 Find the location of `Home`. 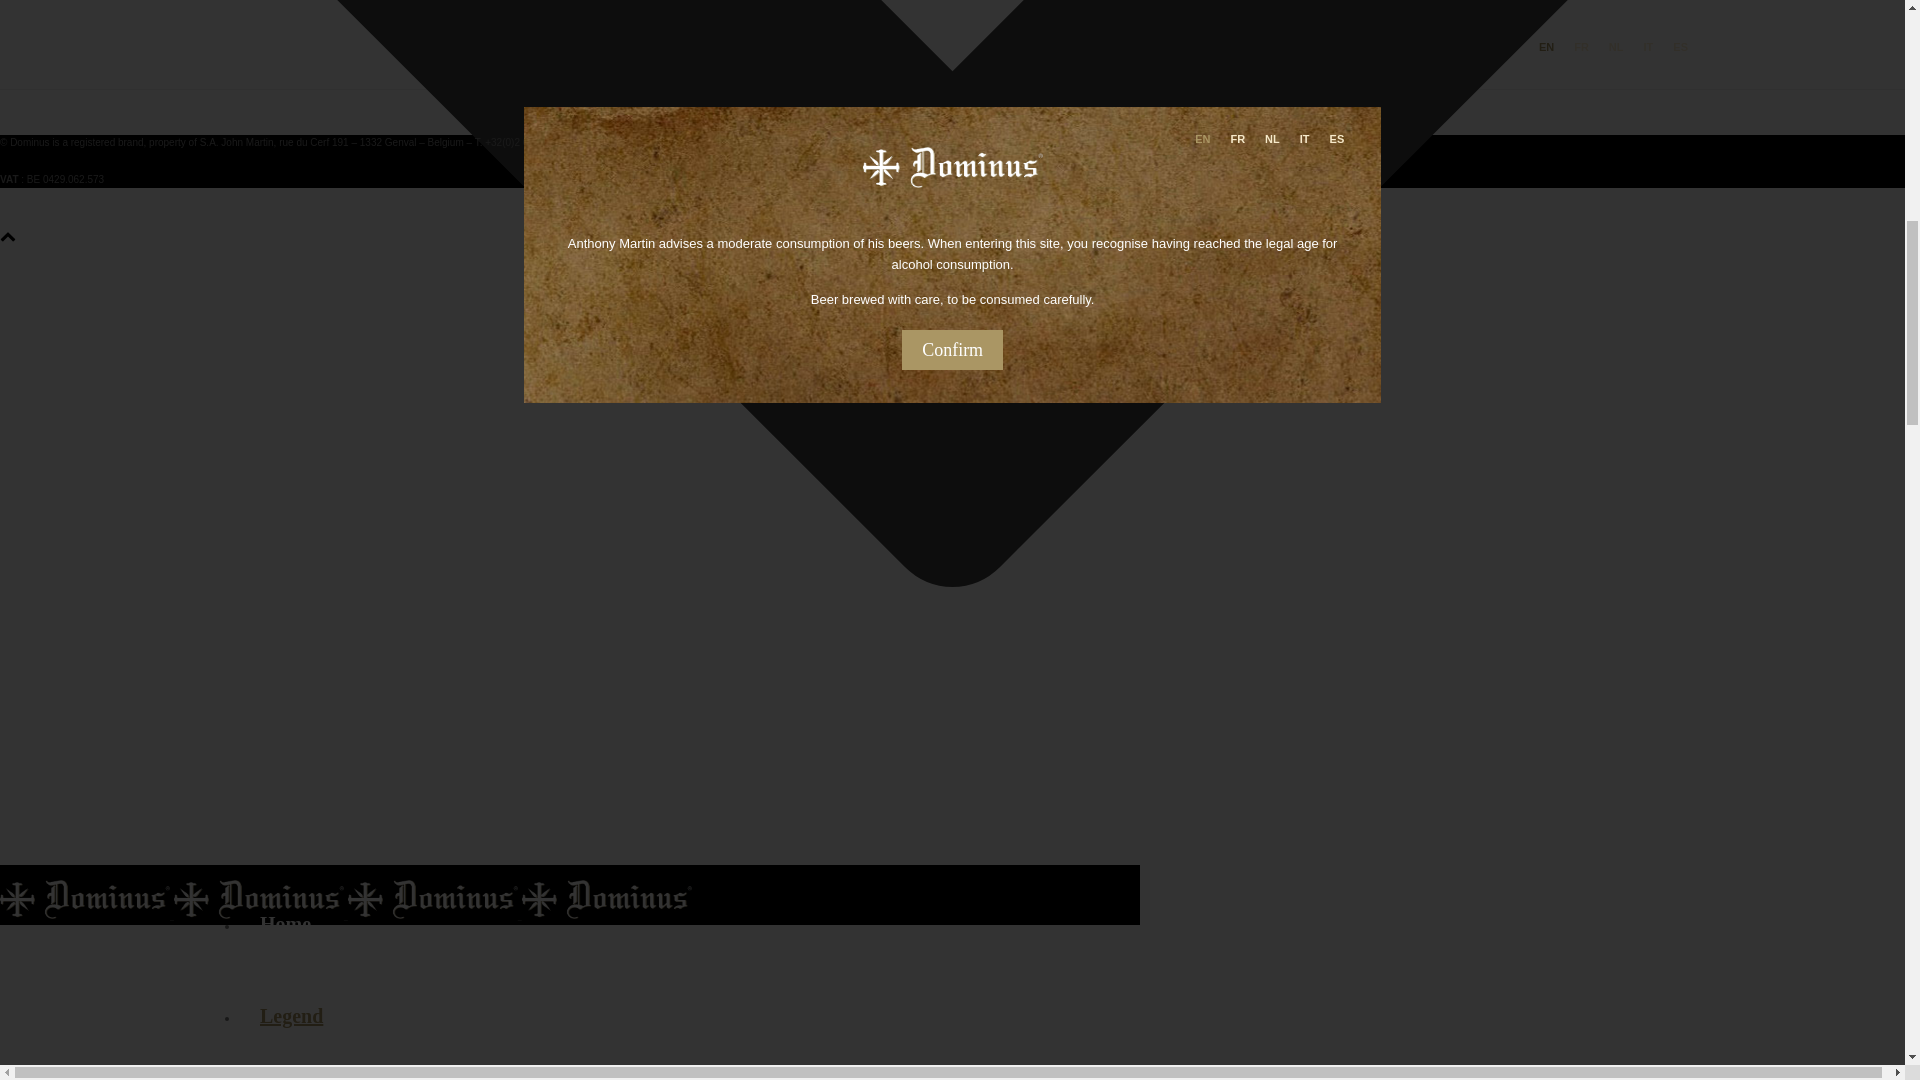

Home is located at coordinates (285, 924).